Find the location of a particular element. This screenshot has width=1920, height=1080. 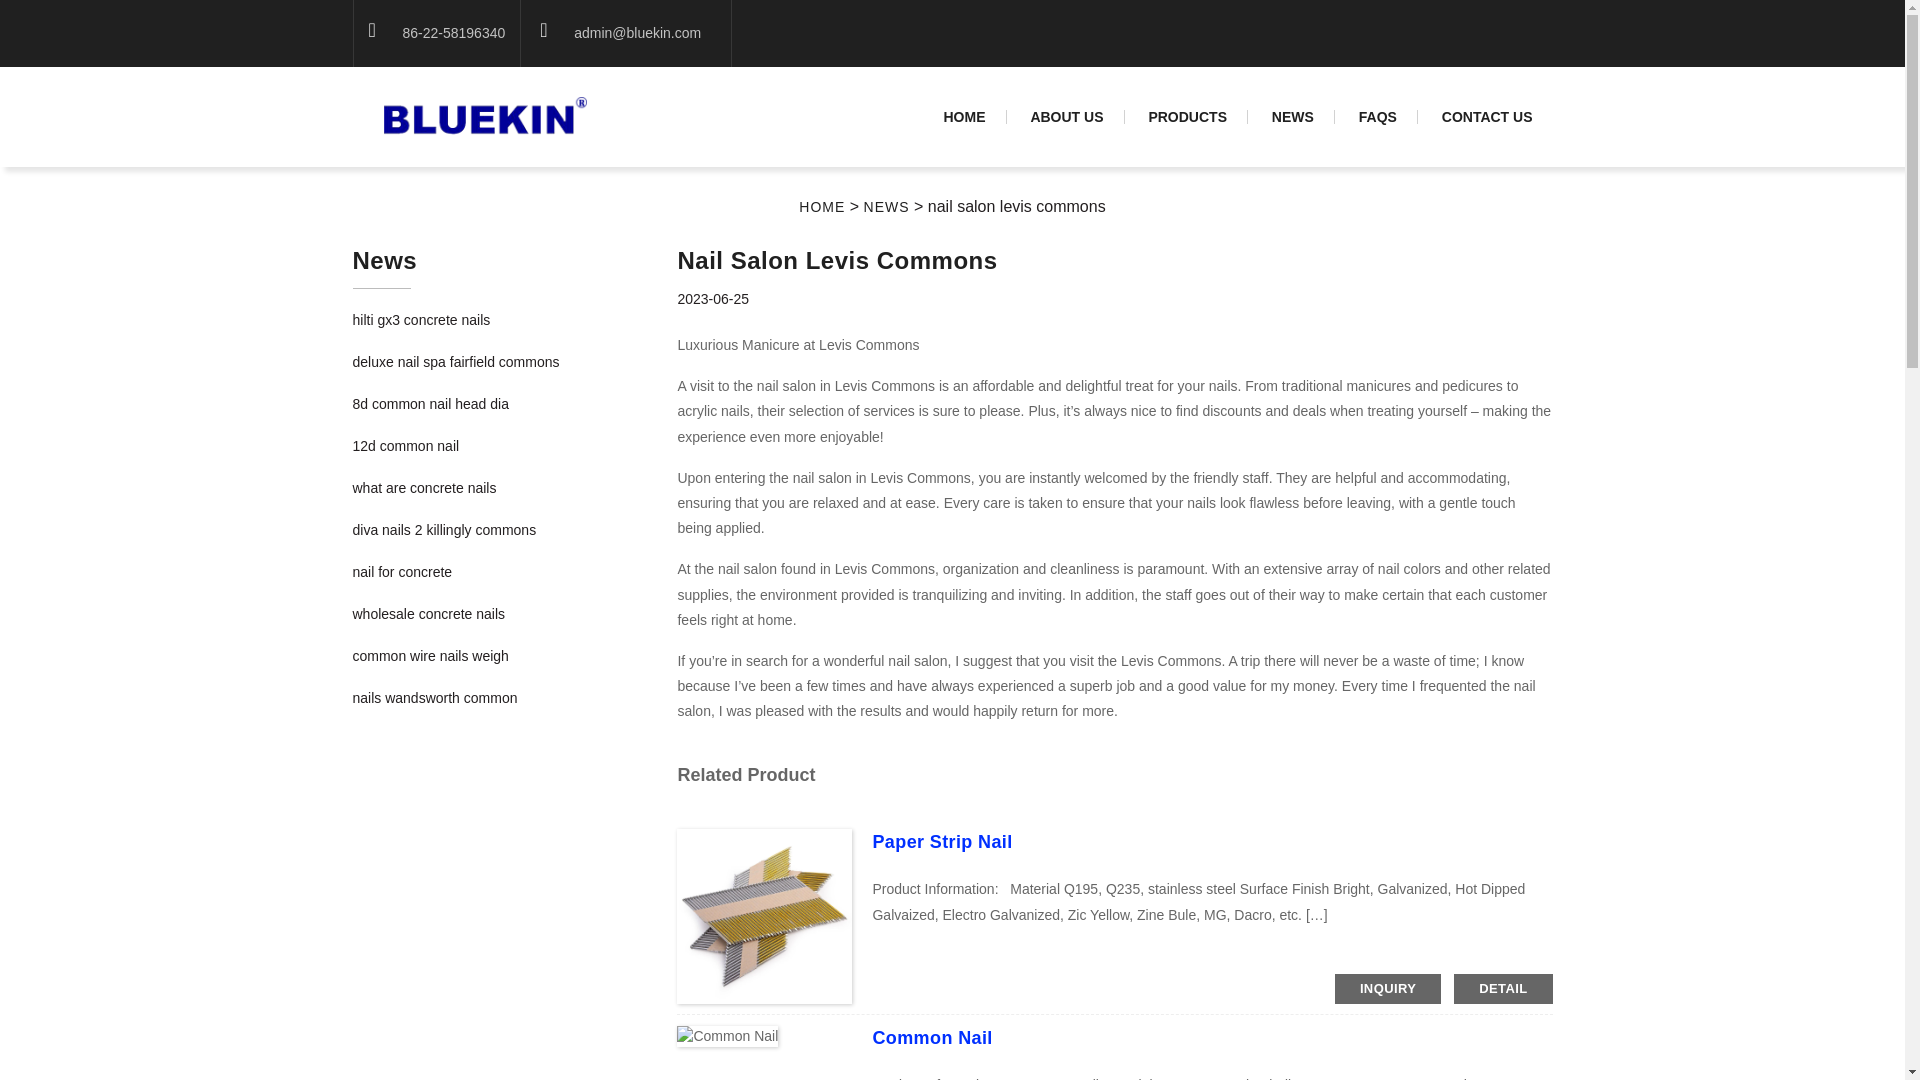

12d common nail is located at coordinates (404, 446).